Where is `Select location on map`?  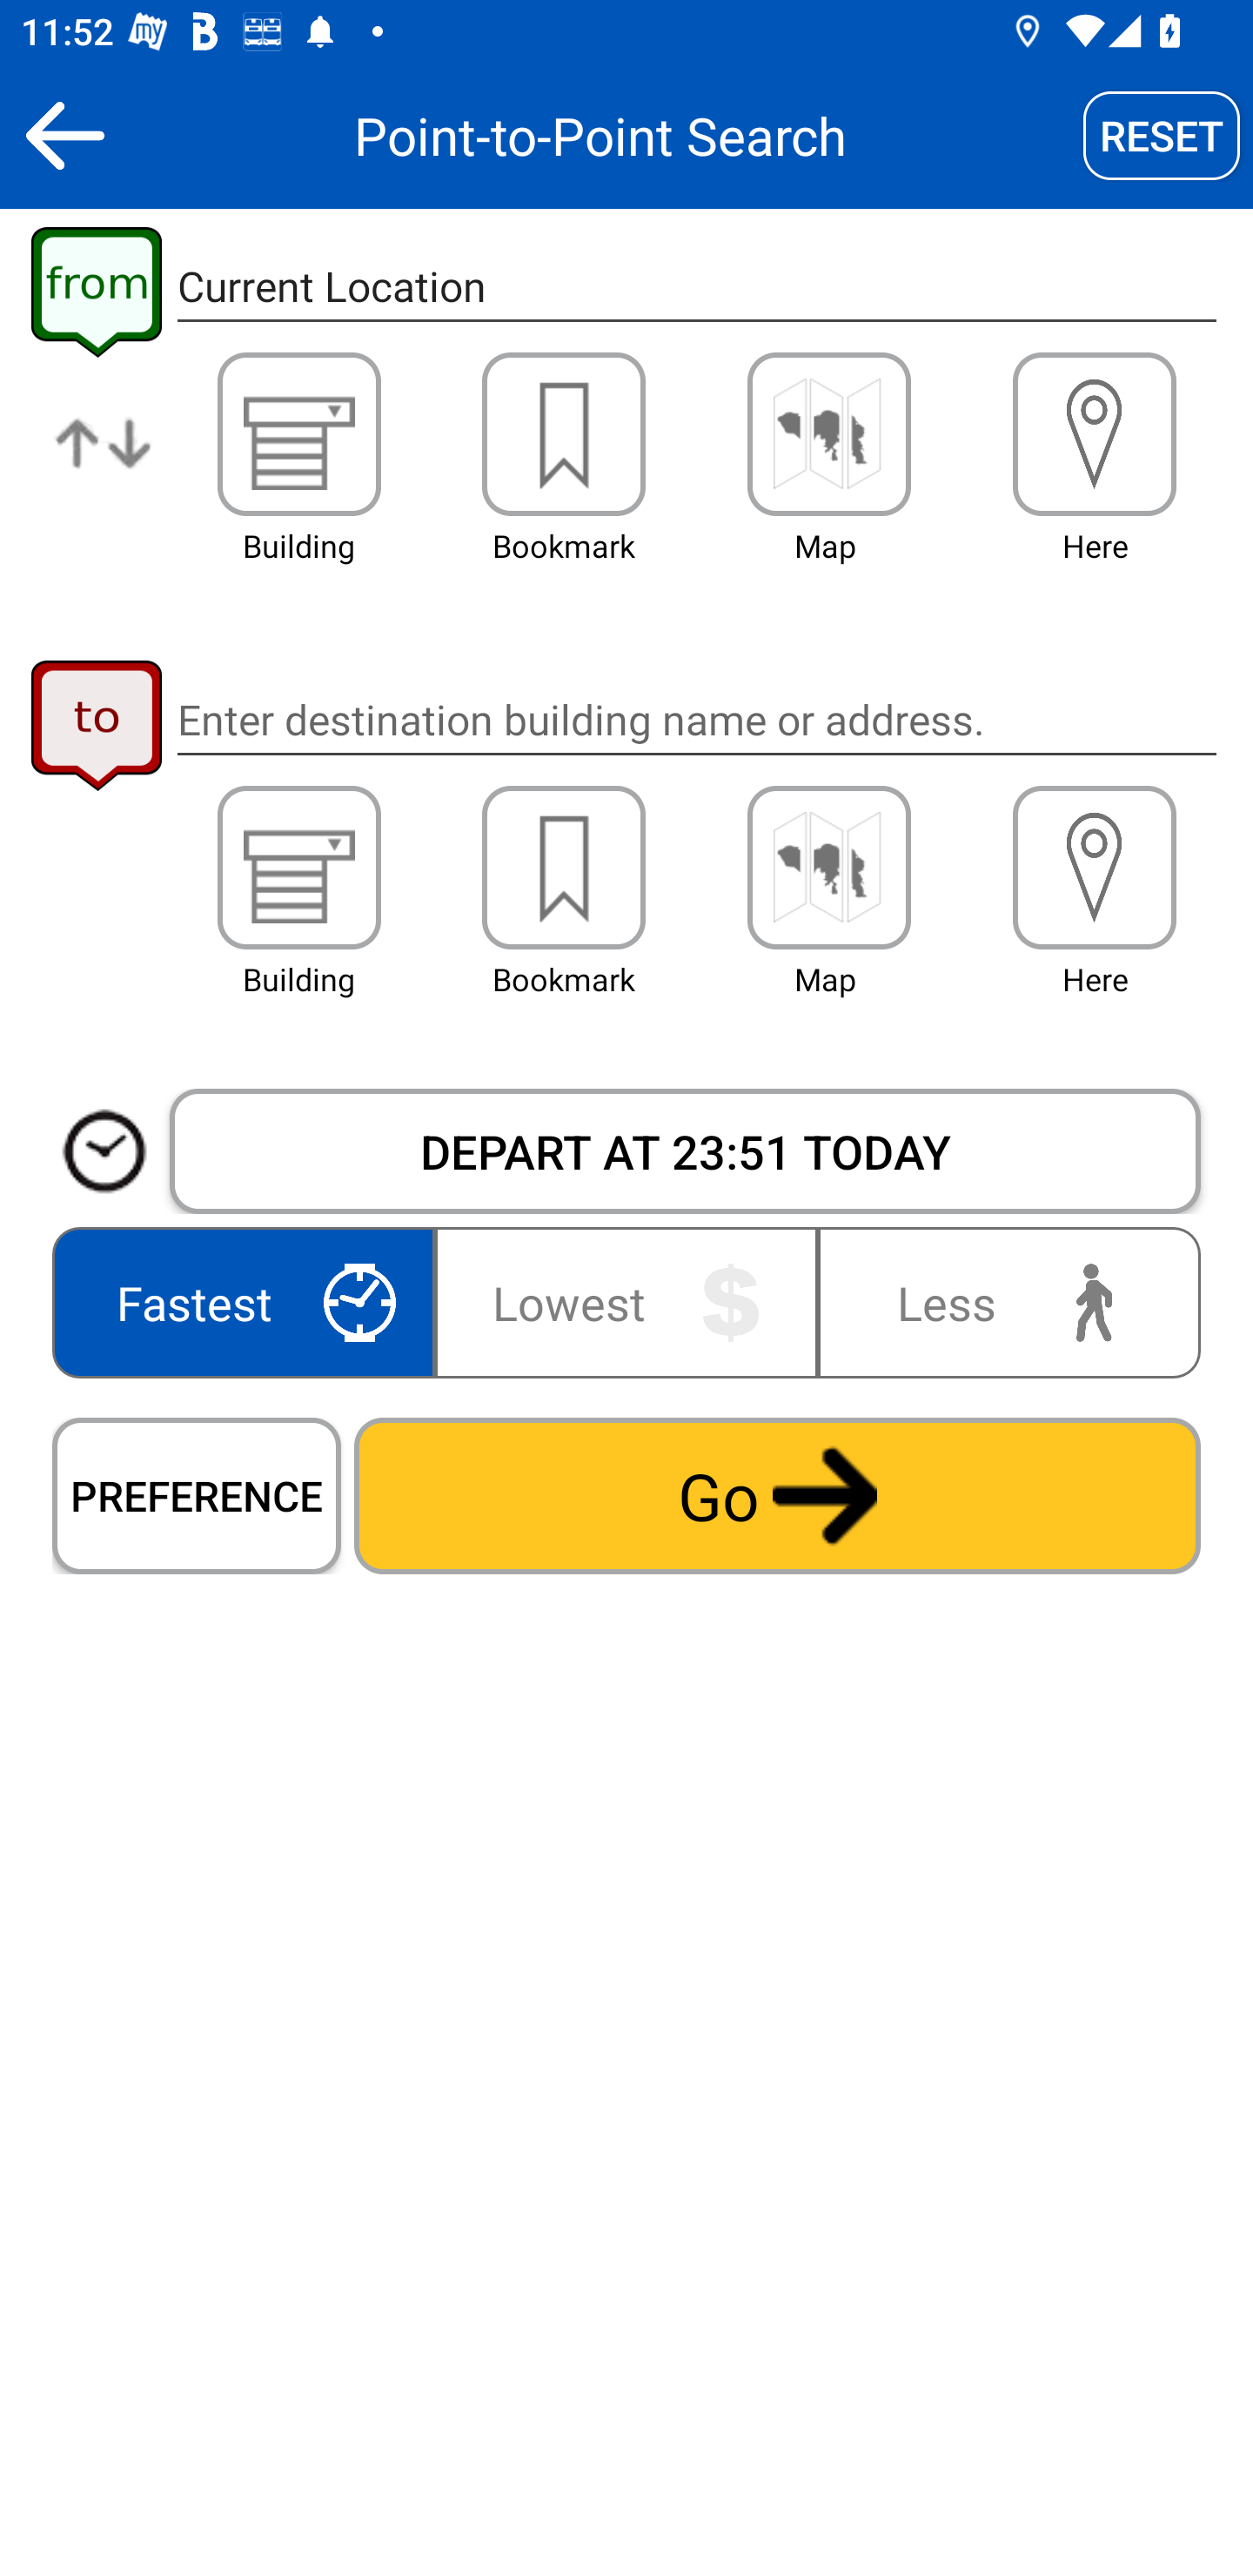 Select location on map is located at coordinates (828, 433).